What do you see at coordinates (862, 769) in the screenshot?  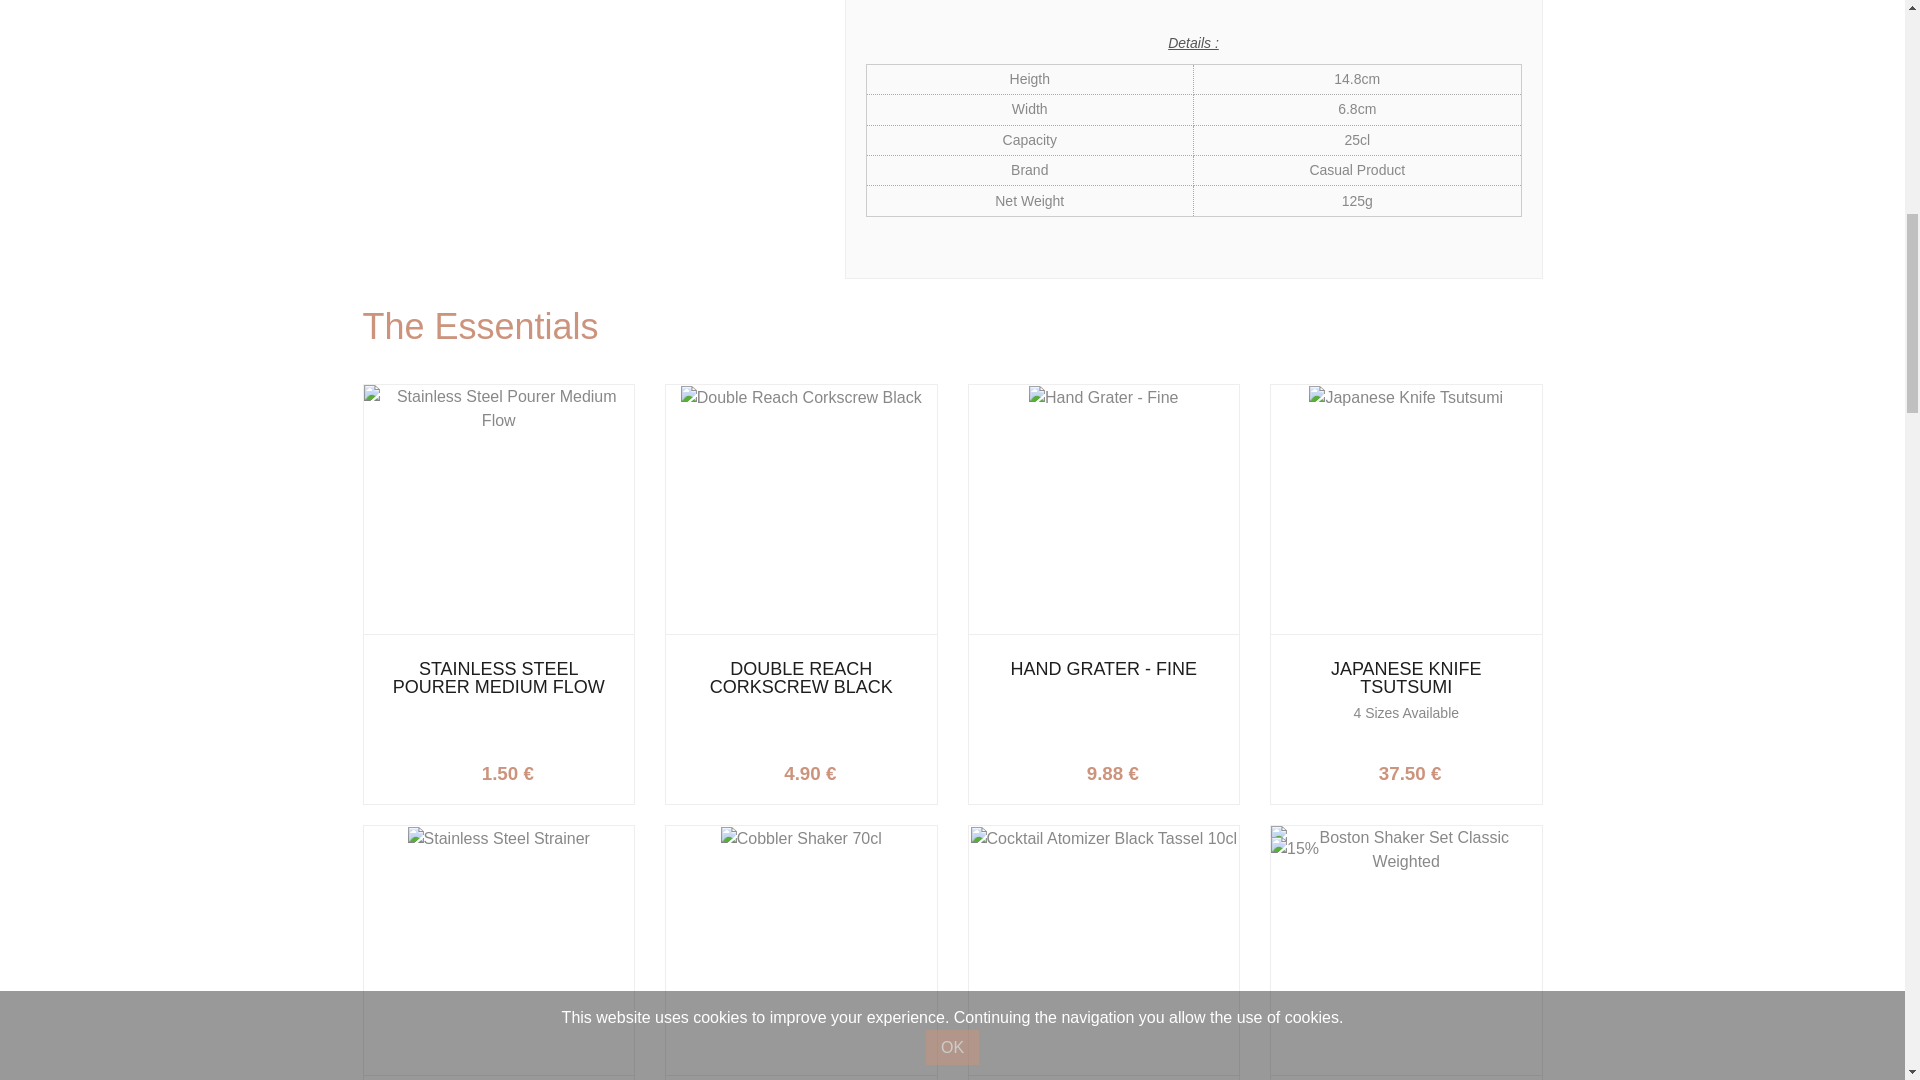 I see `More info` at bounding box center [862, 769].